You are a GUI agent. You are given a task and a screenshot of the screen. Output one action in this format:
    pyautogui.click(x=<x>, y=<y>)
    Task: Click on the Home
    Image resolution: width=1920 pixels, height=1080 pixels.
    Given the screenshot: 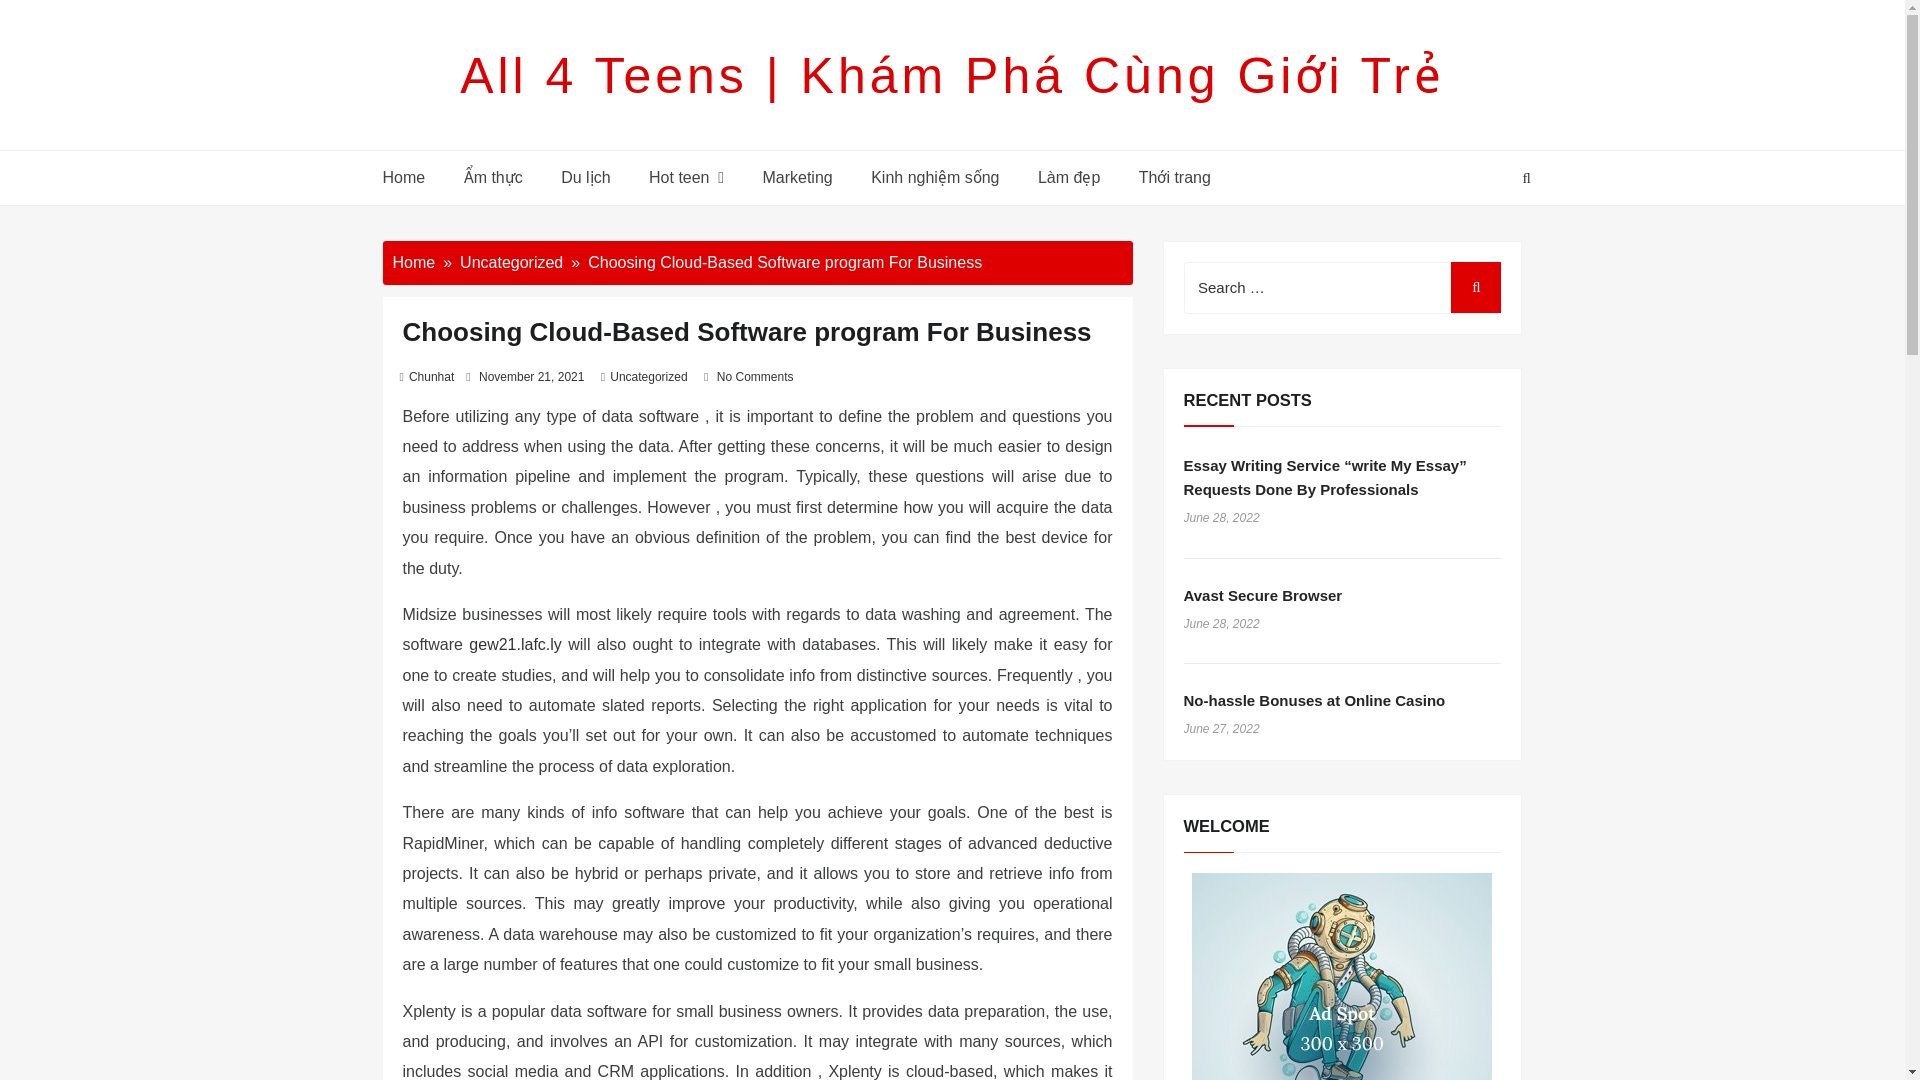 What is the action you would take?
    pyautogui.click(x=412, y=178)
    